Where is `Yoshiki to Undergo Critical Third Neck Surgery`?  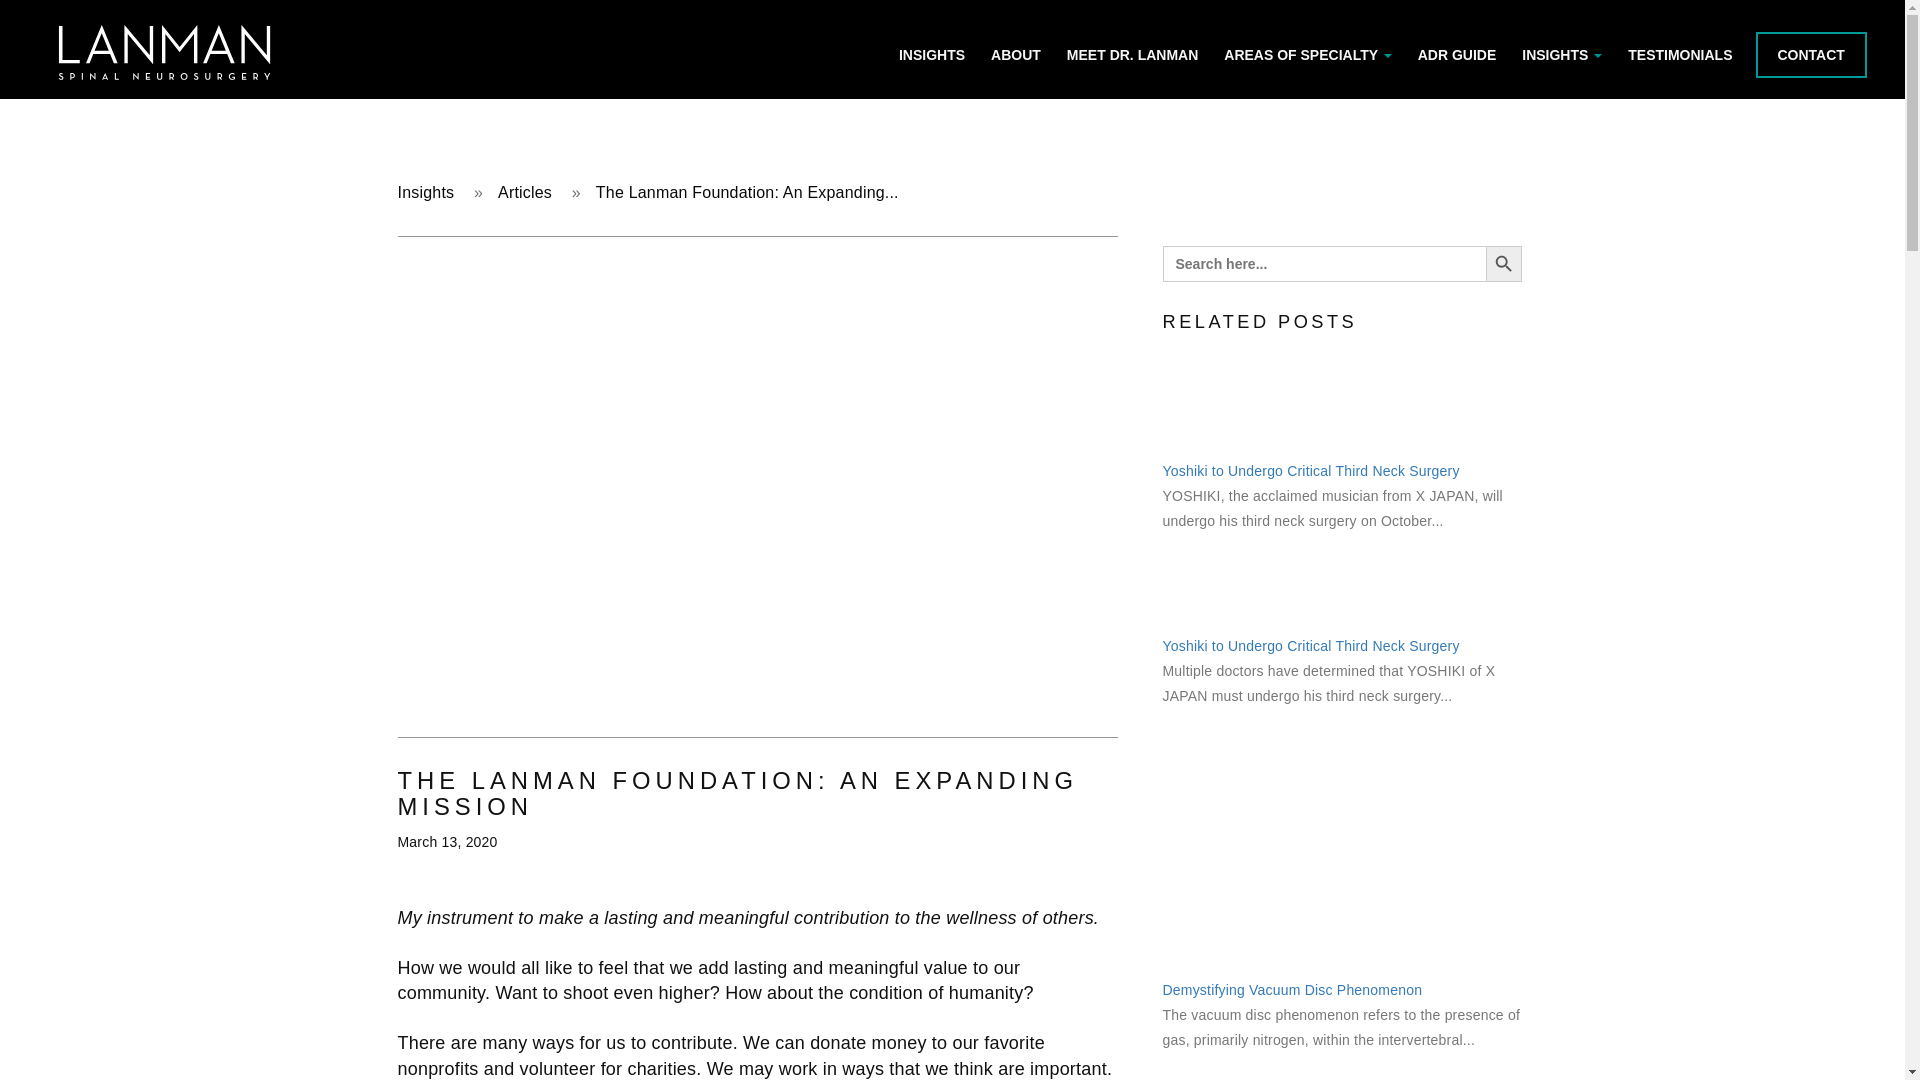 Yoshiki to Undergo Critical Third Neck Surgery is located at coordinates (1310, 646).